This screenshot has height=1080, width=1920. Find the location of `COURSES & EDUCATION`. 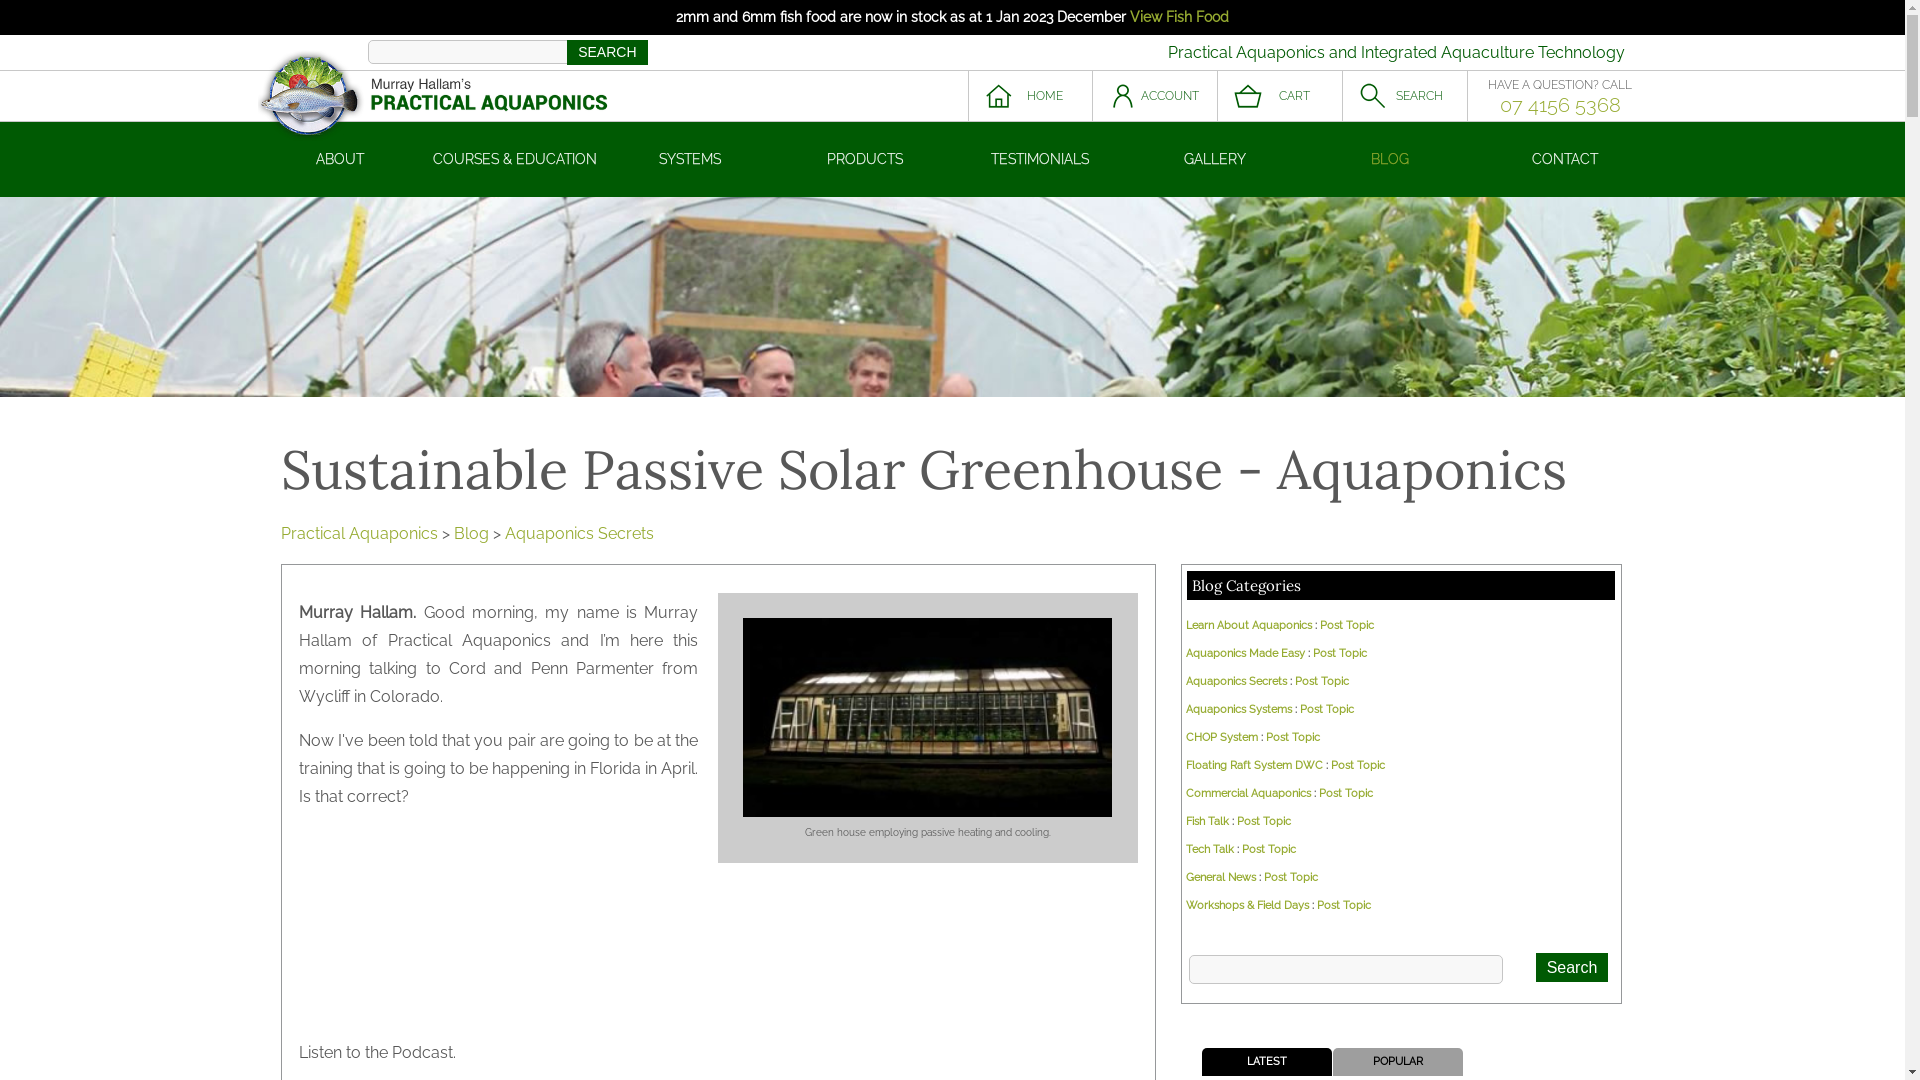

COURSES & EDUCATION is located at coordinates (516, 160).